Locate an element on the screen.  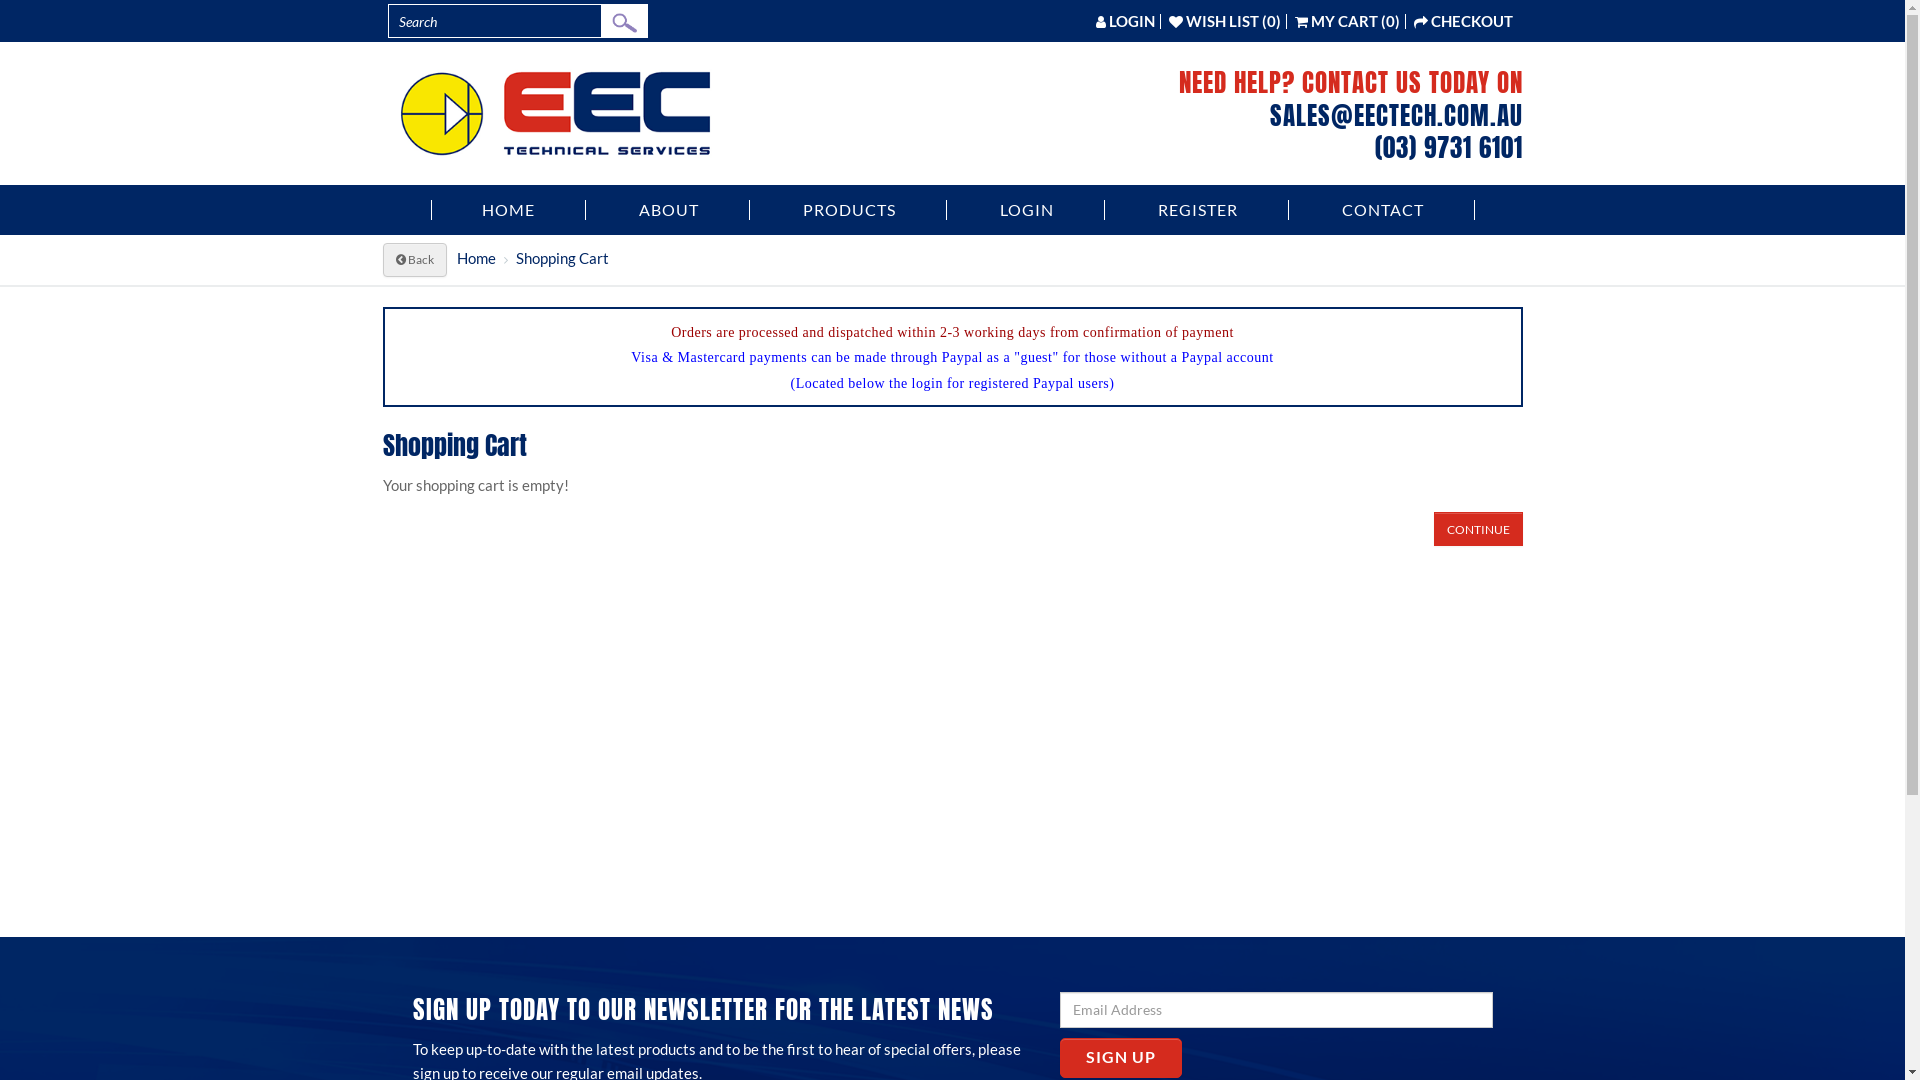
Back is located at coordinates (414, 260).